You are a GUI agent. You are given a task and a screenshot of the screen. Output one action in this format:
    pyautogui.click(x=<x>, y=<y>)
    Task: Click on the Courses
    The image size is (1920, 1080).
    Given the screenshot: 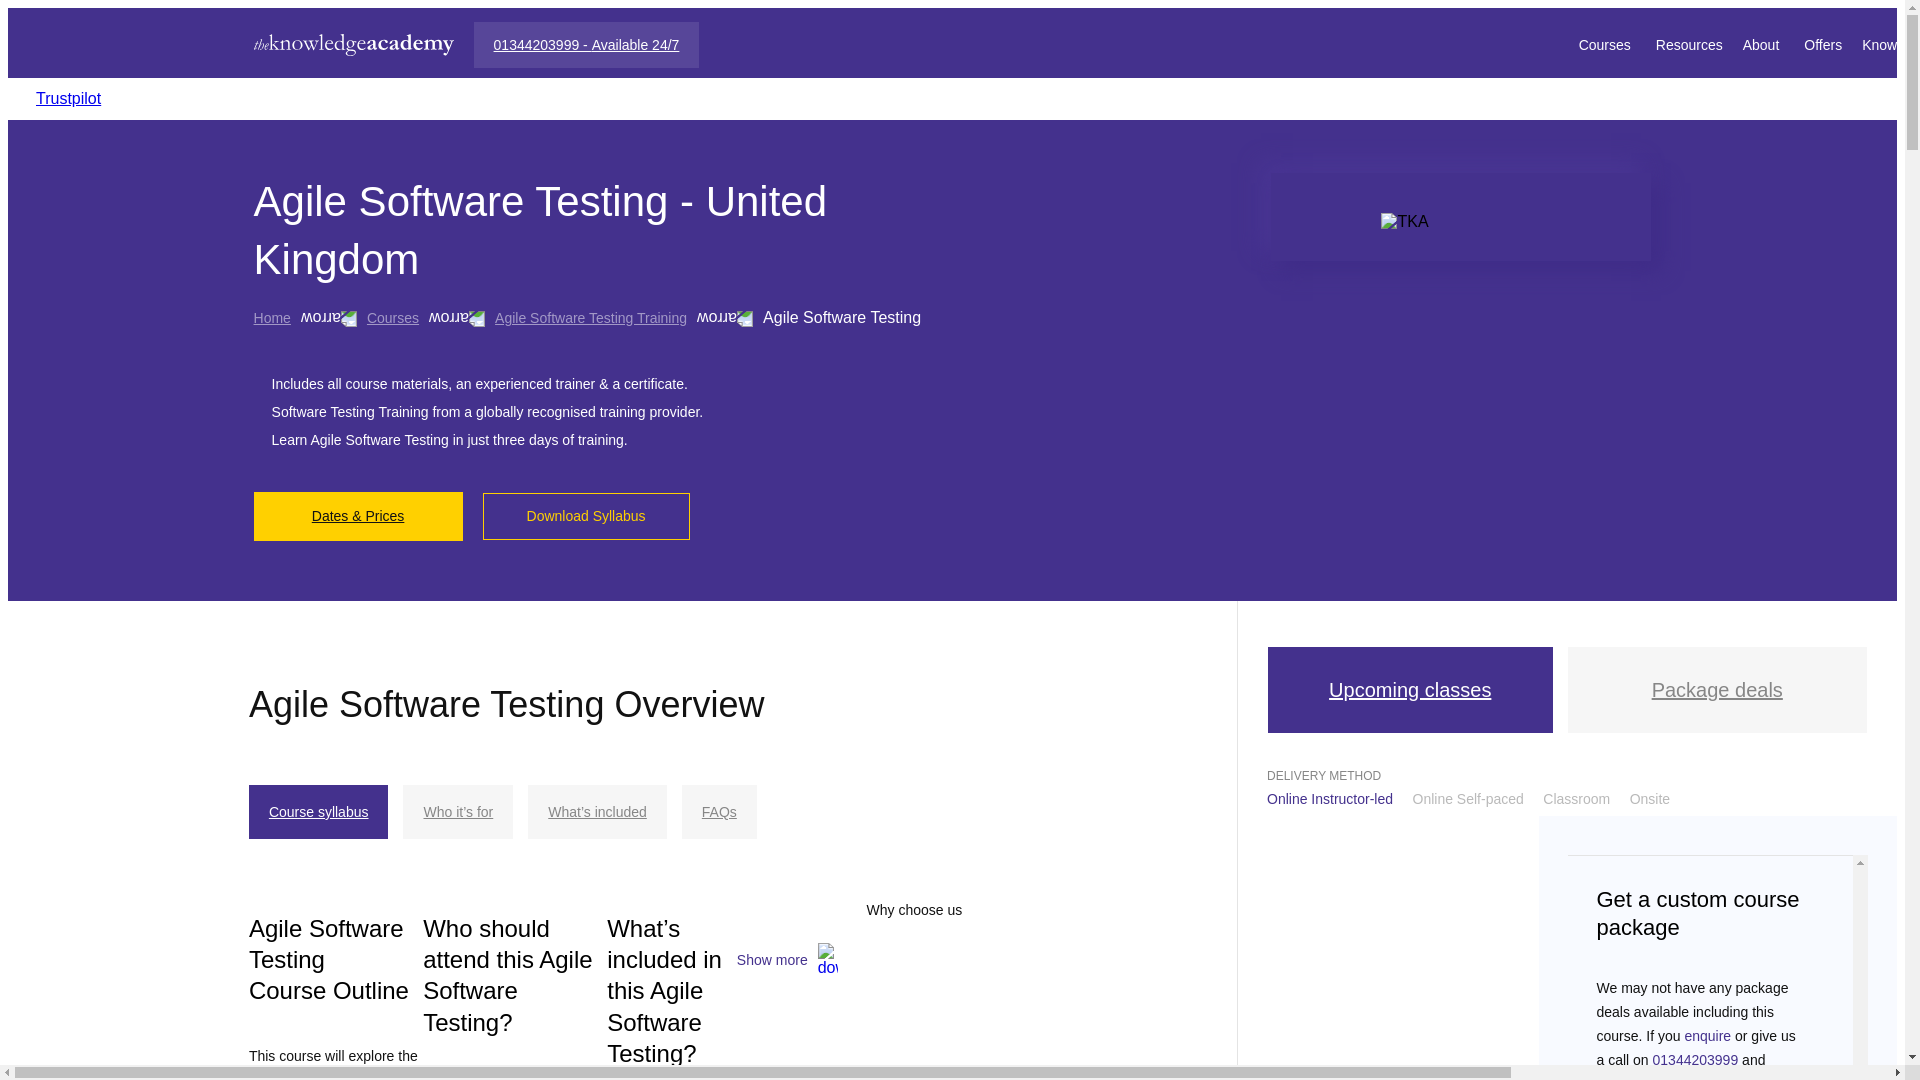 What is the action you would take?
    pyautogui.click(x=1606, y=43)
    